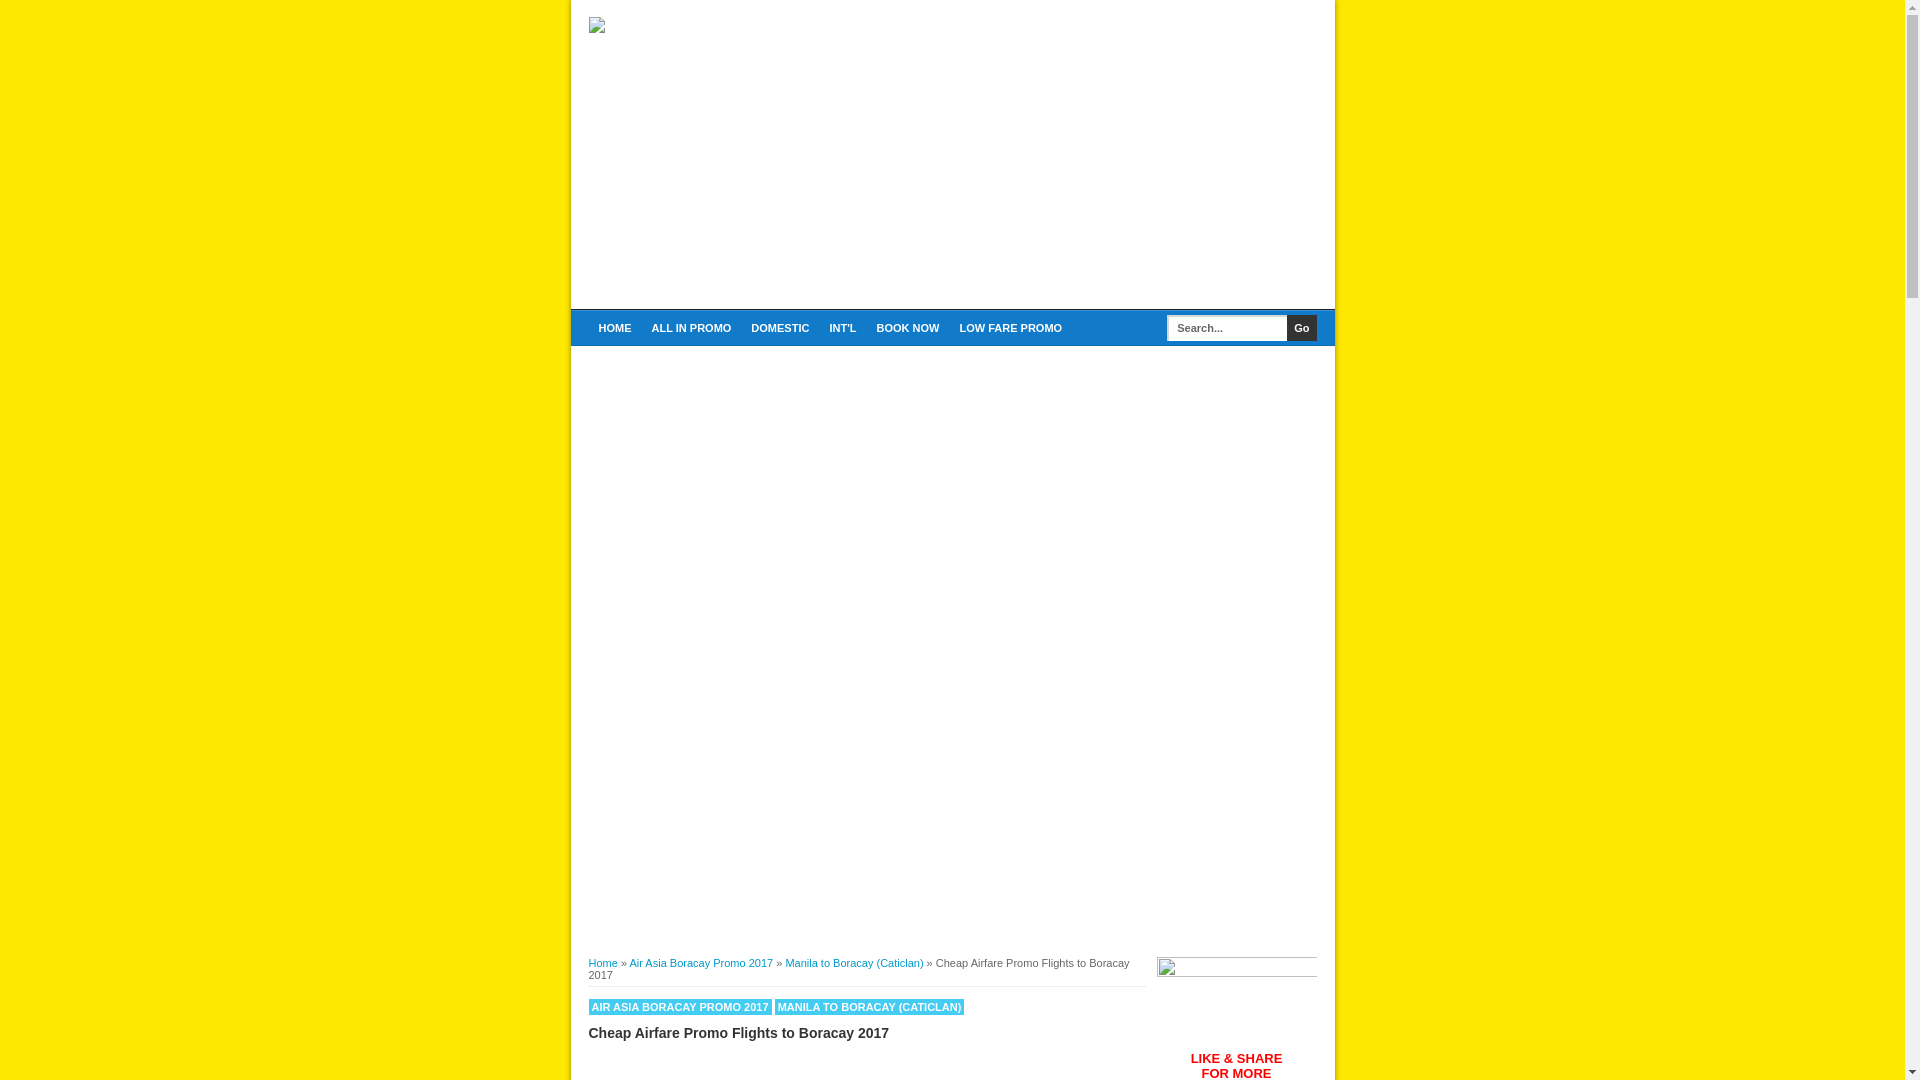 The width and height of the screenshot is (1920, 1080). I want to click on ALL IN PROMO, so click(692, 328).